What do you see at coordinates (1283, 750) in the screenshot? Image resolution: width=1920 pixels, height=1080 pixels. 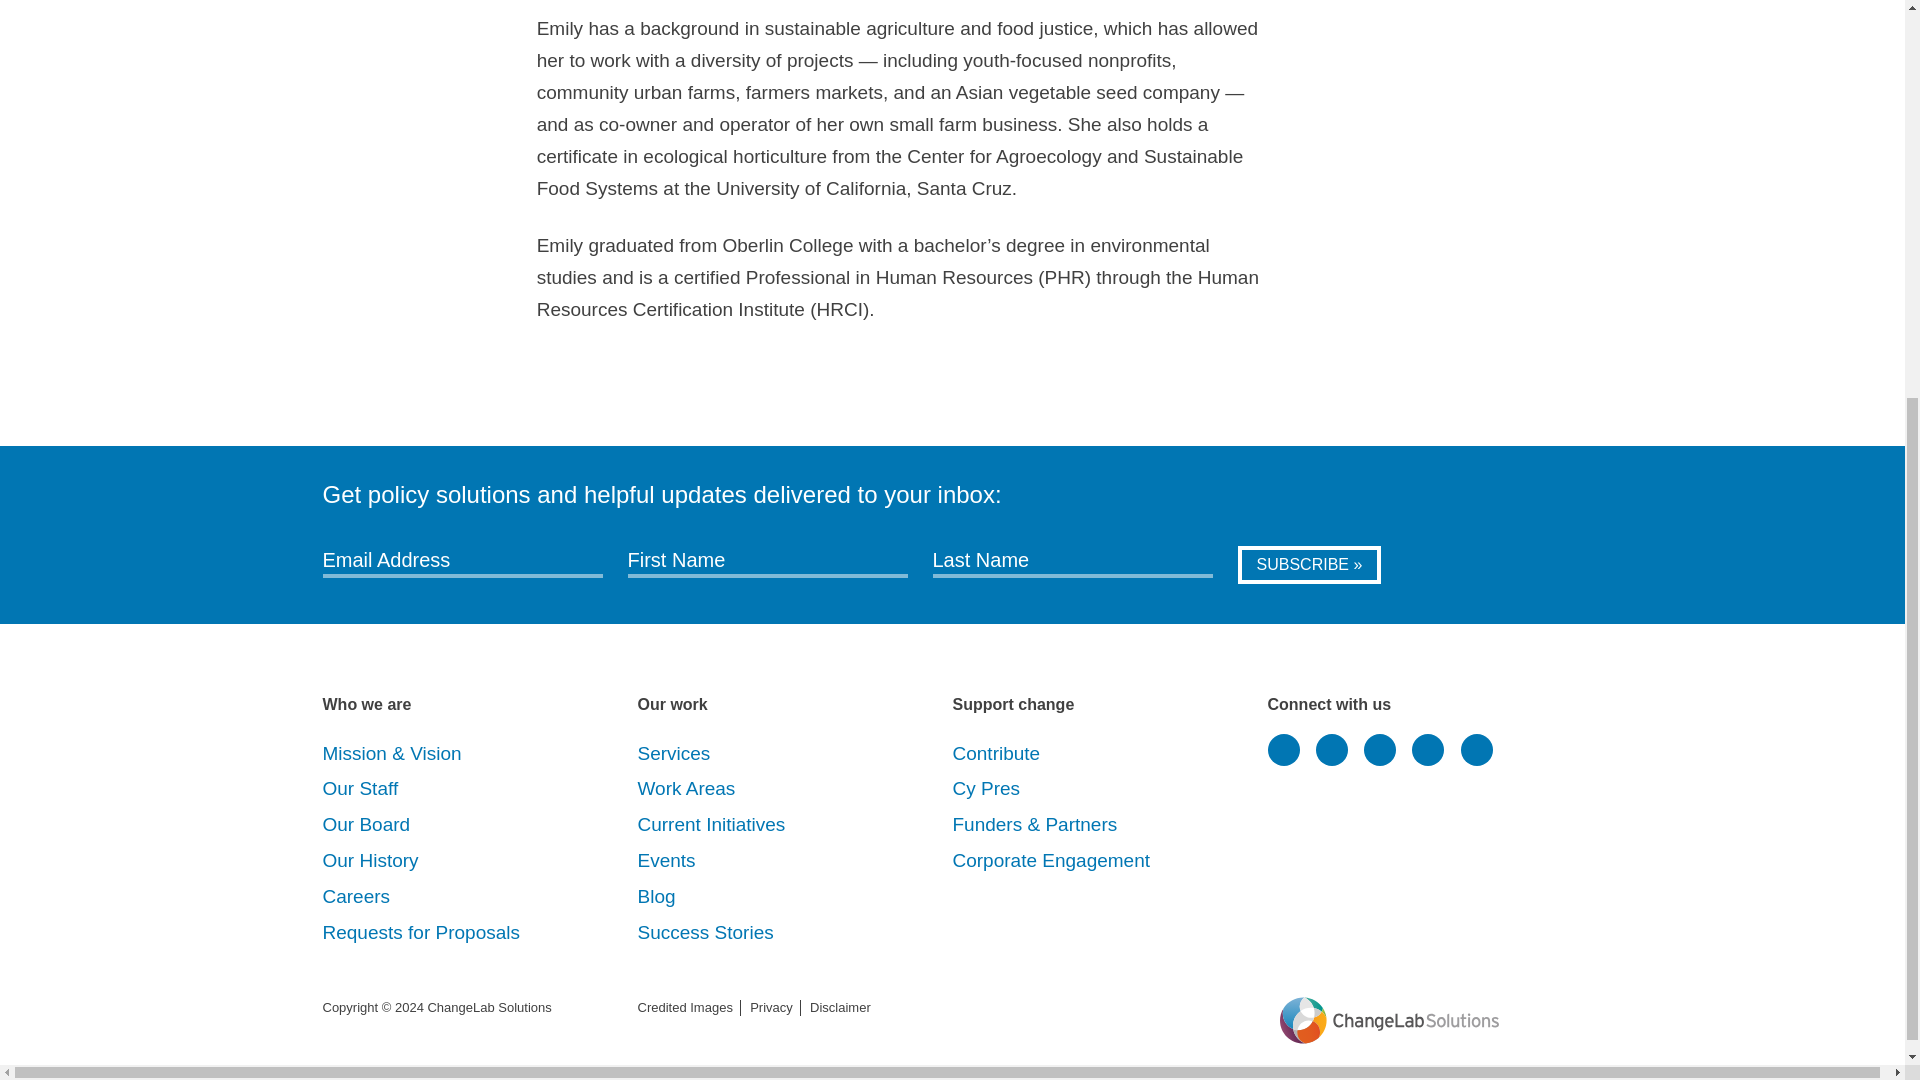 I see `Twitter` at bounding box center [1283, 750].